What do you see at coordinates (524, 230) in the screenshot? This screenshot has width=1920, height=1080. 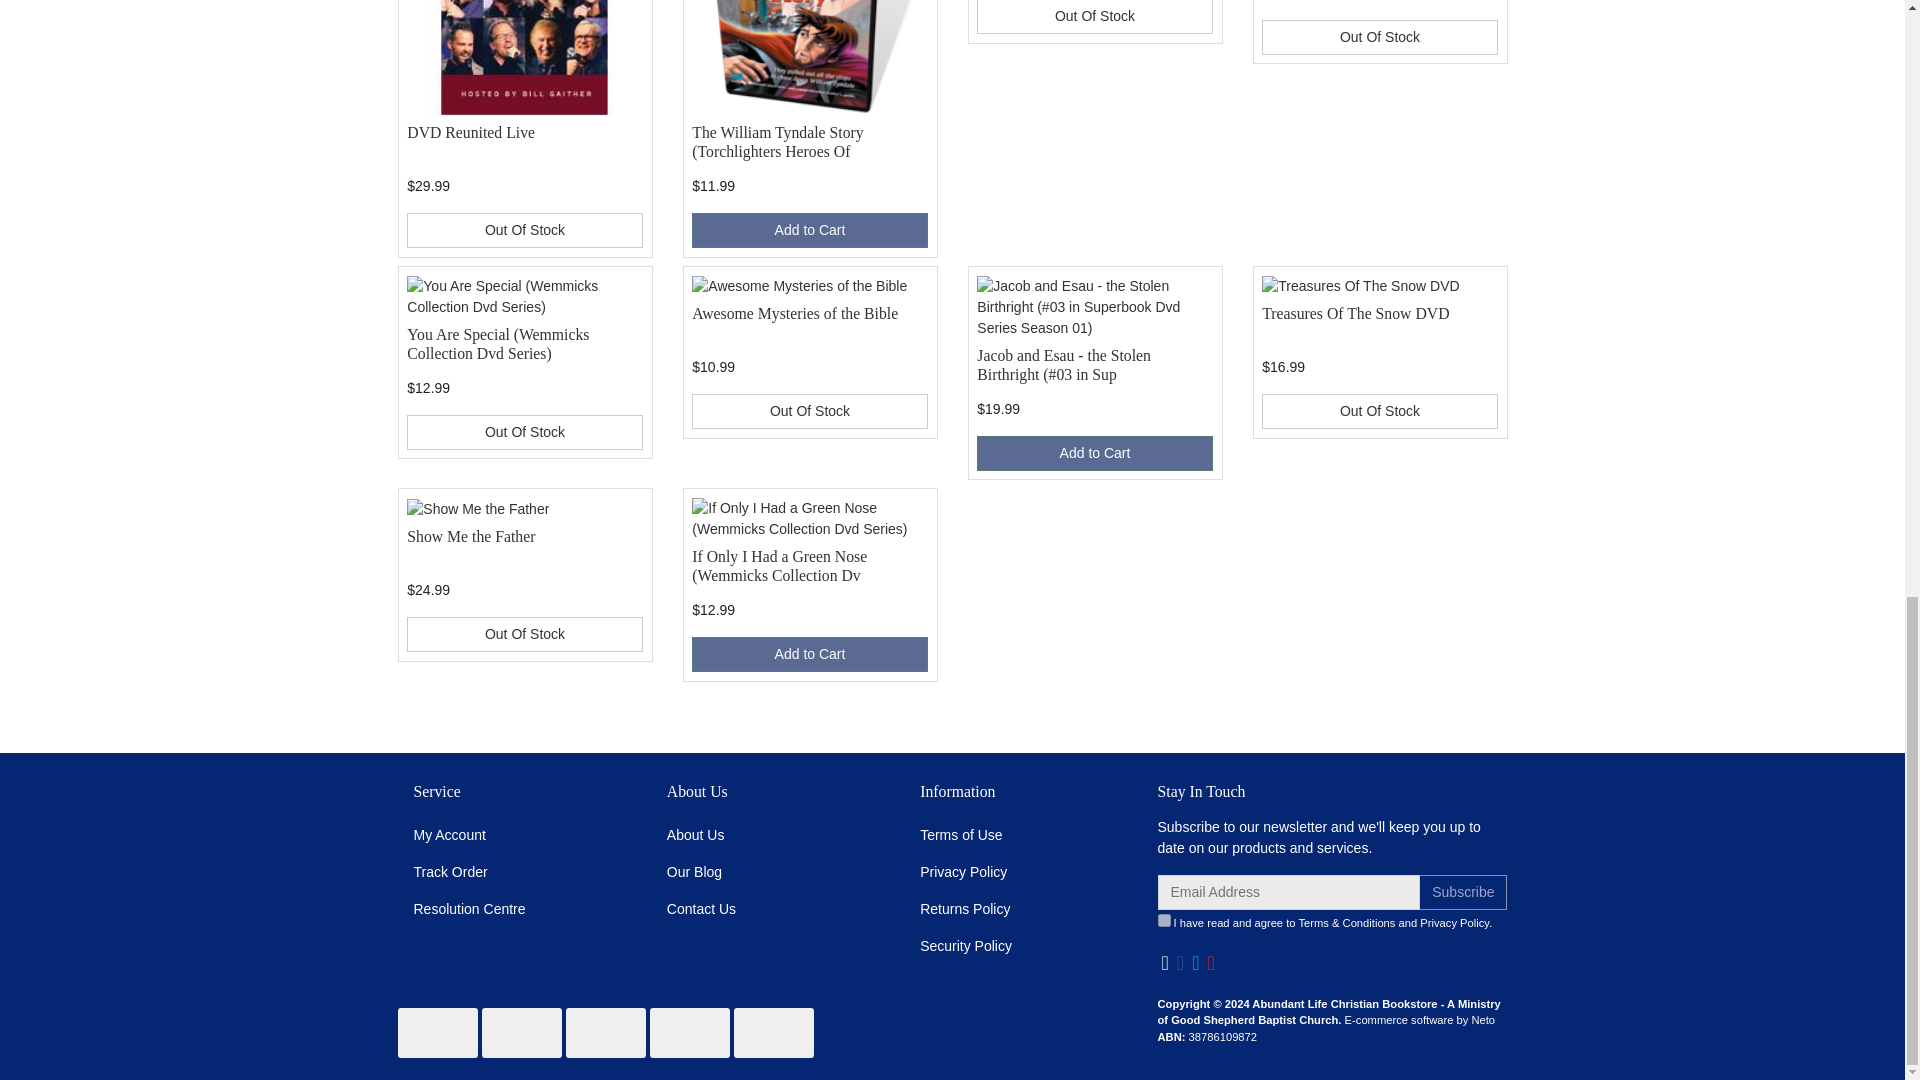 I see `Notify Me When DVD Reunited Live Is Back In Stock` at bounding box center [524, 230].